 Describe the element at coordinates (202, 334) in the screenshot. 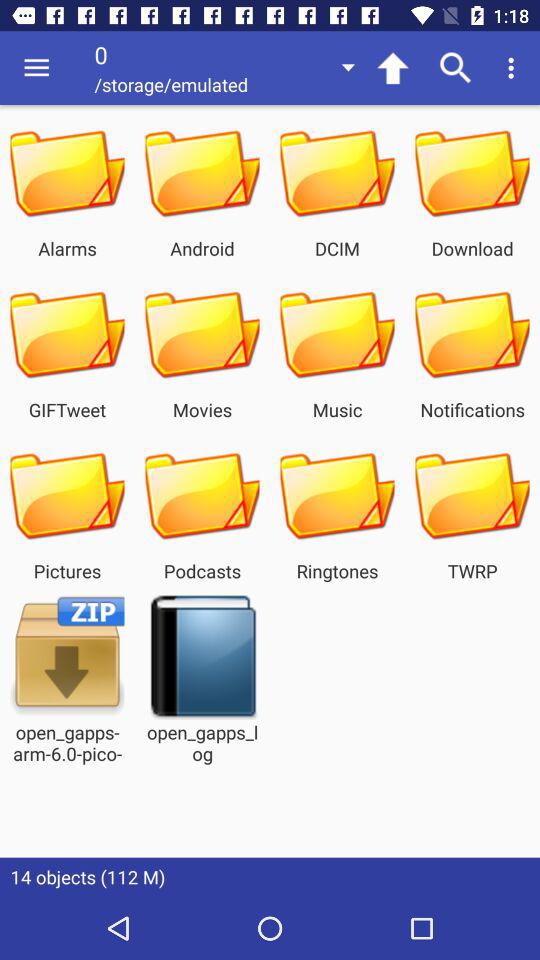

I see `click on the movie folder icon` at that location.